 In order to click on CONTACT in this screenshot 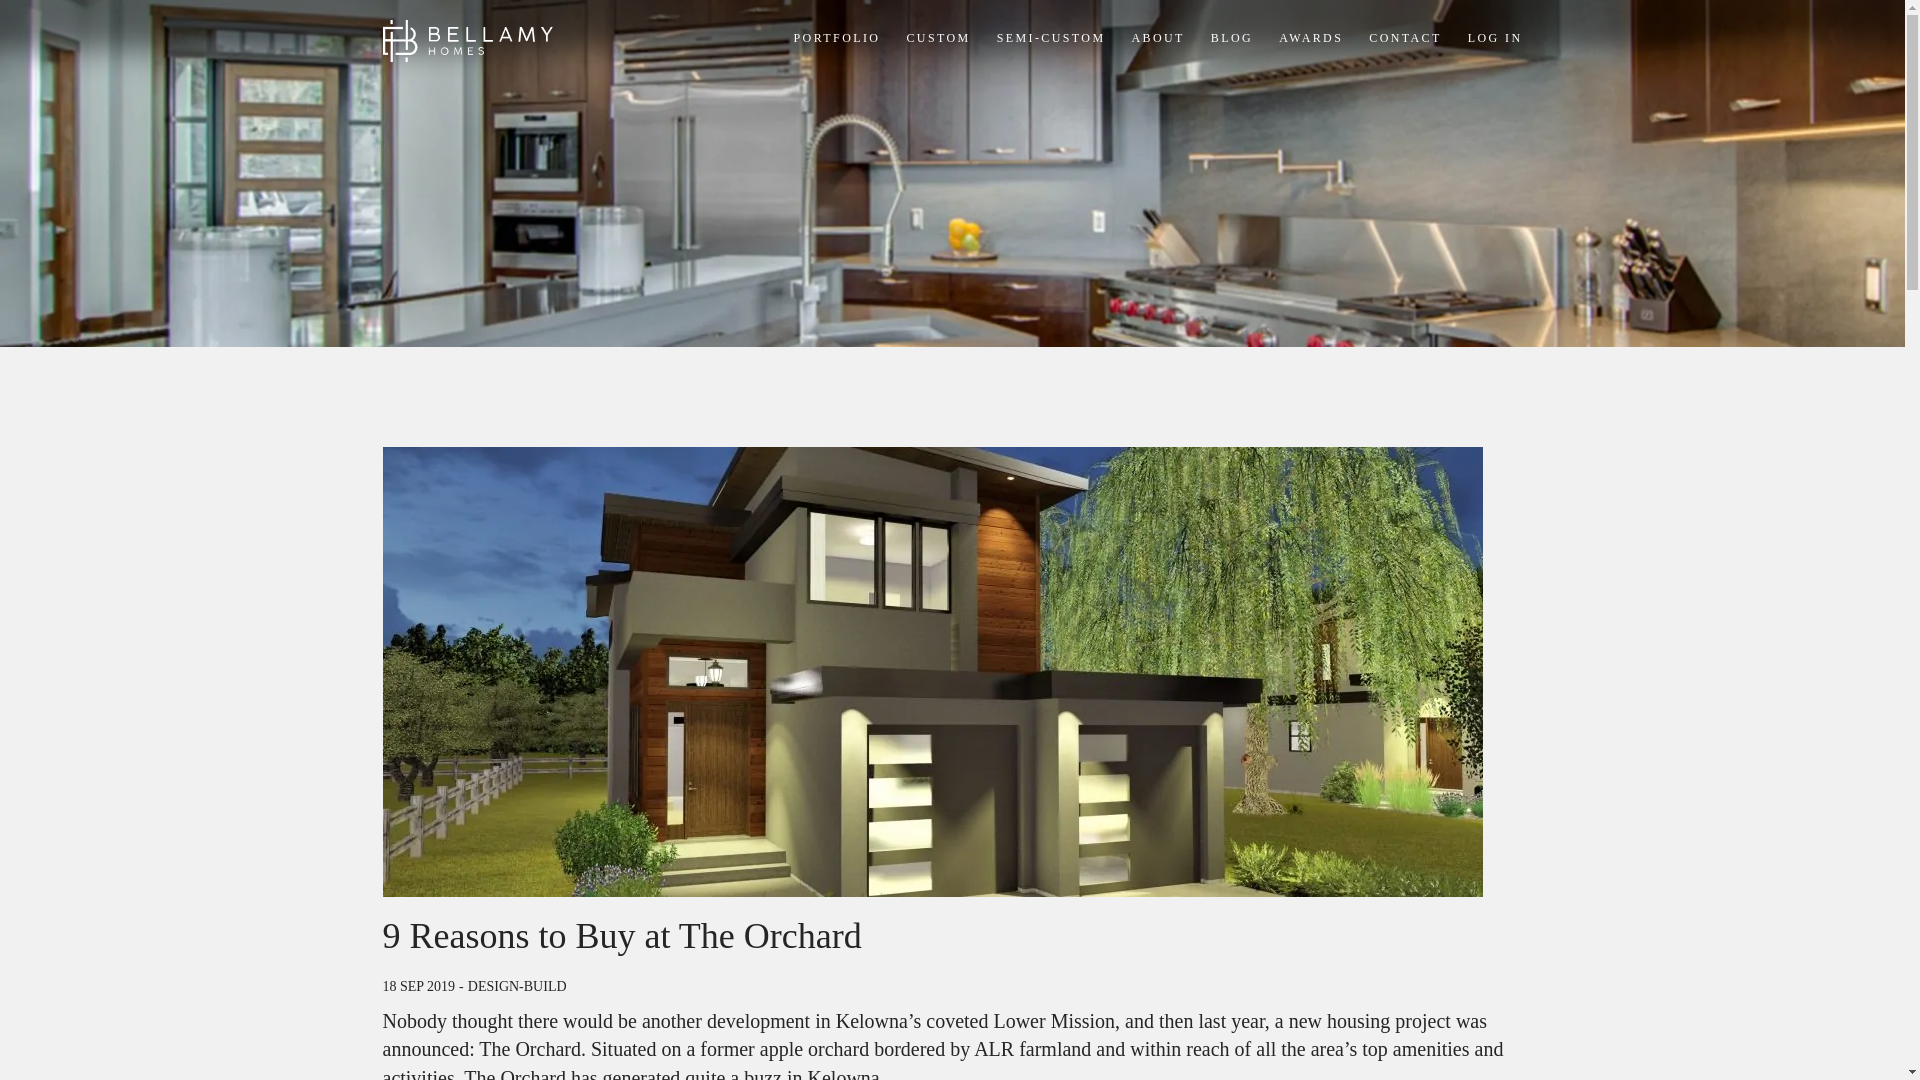, I will do `click(1404, 38)`.